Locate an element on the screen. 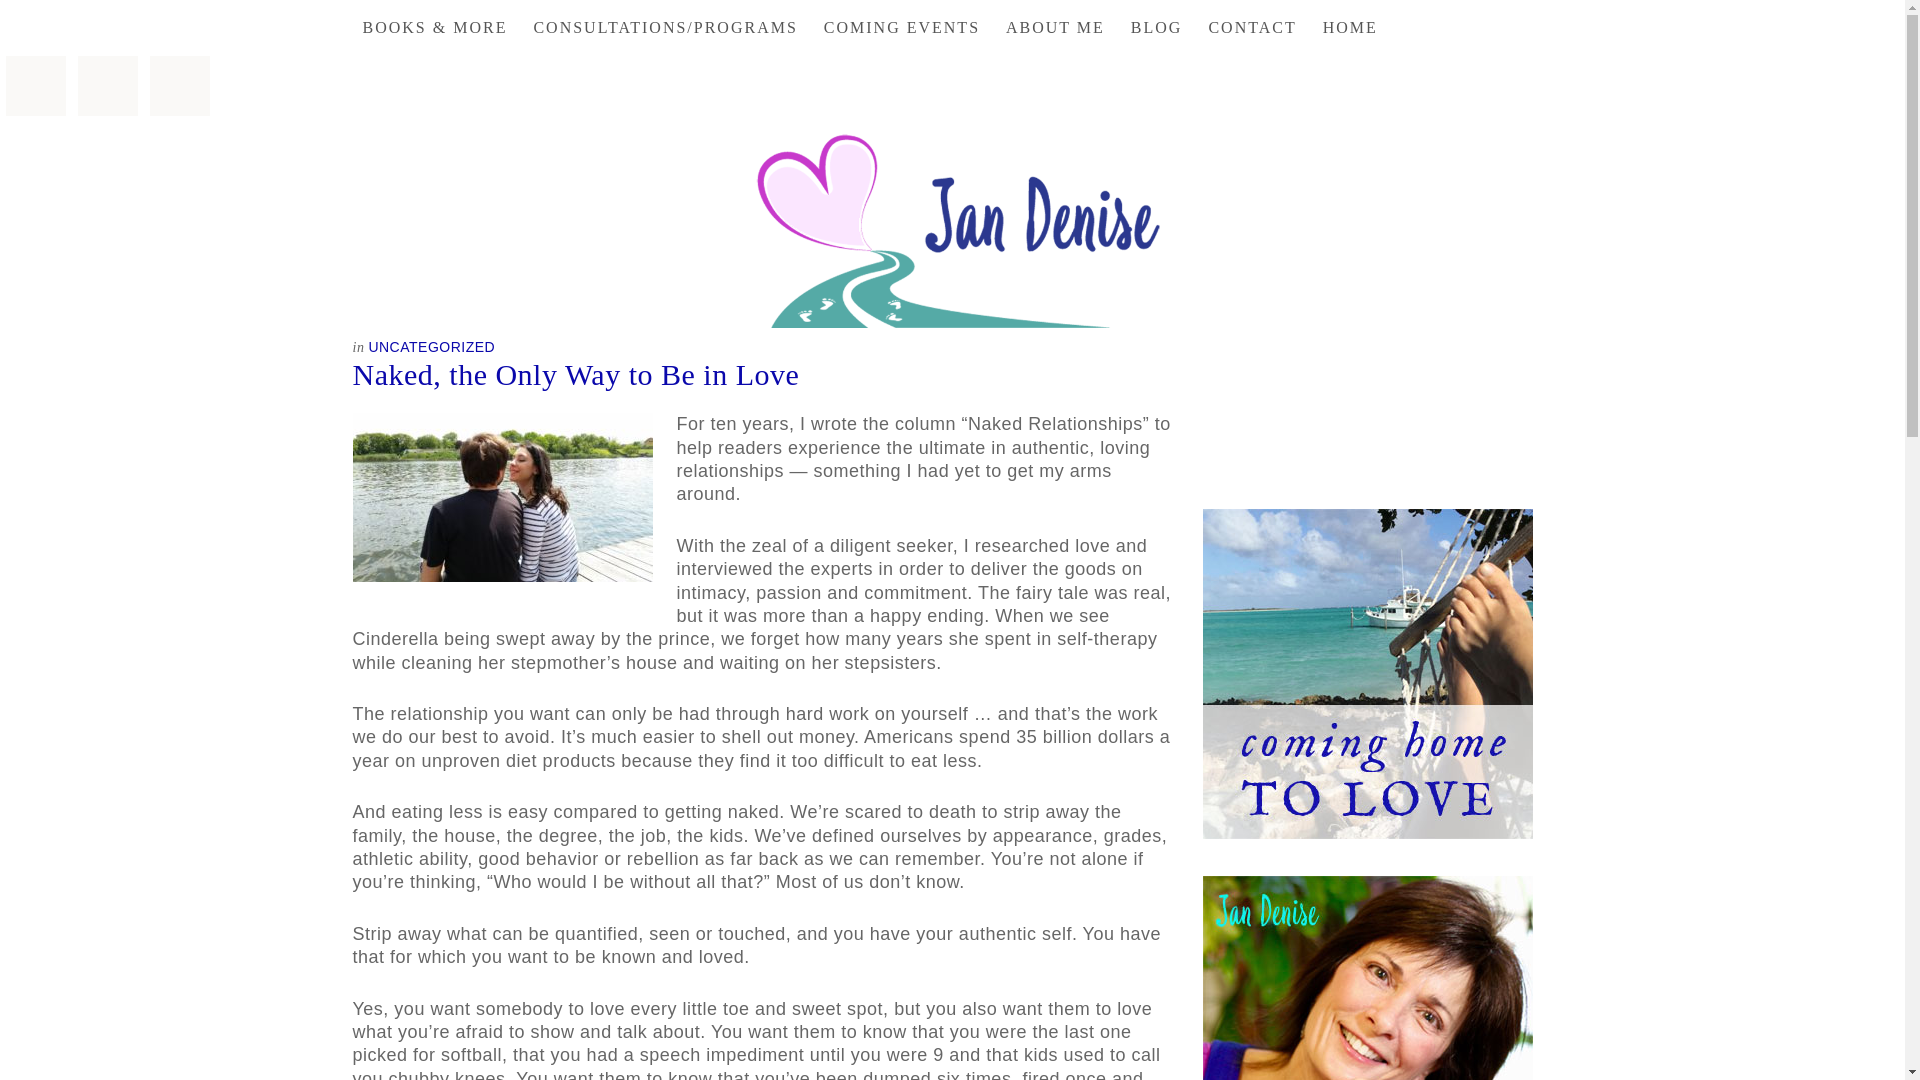 This screenshot has height=1080, width=1920. HOME is located at coordinates (1350, 28).